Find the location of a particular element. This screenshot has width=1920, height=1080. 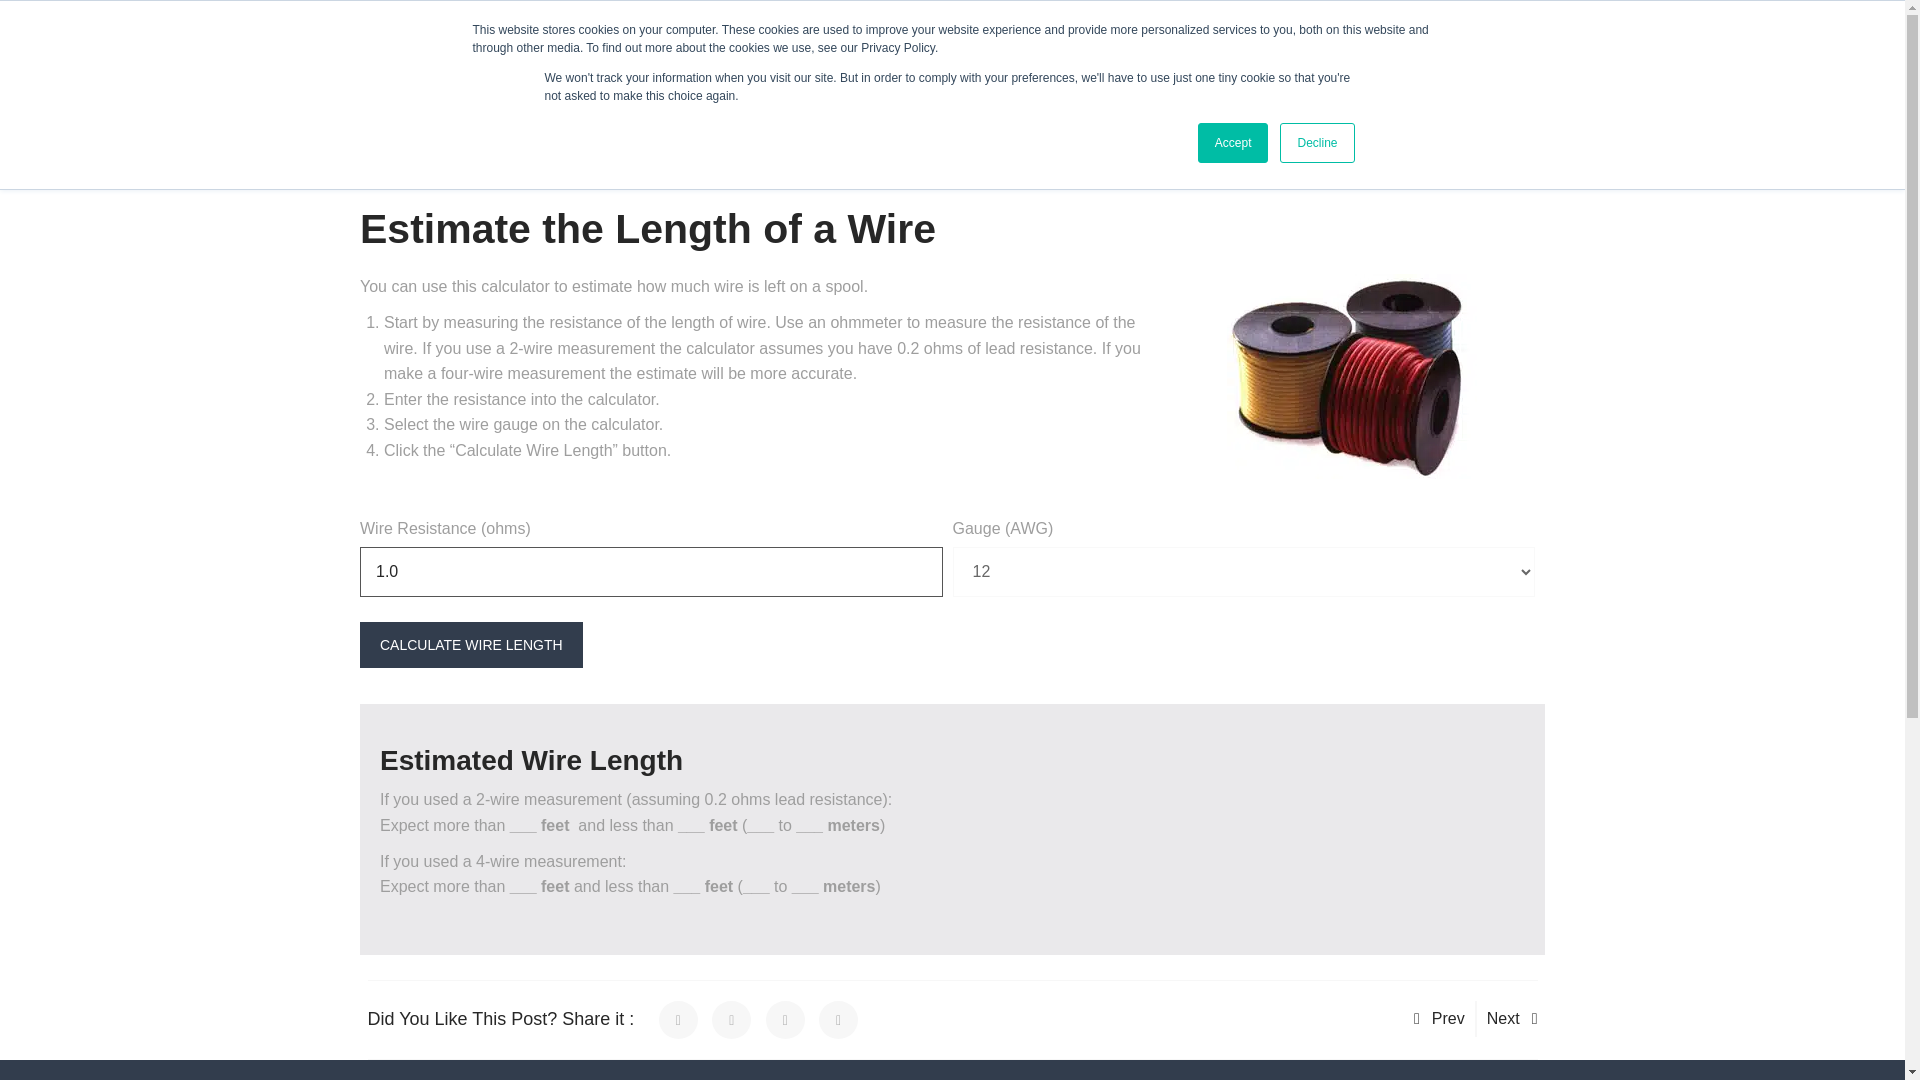

Accessories is located at coordinates (836, 260).